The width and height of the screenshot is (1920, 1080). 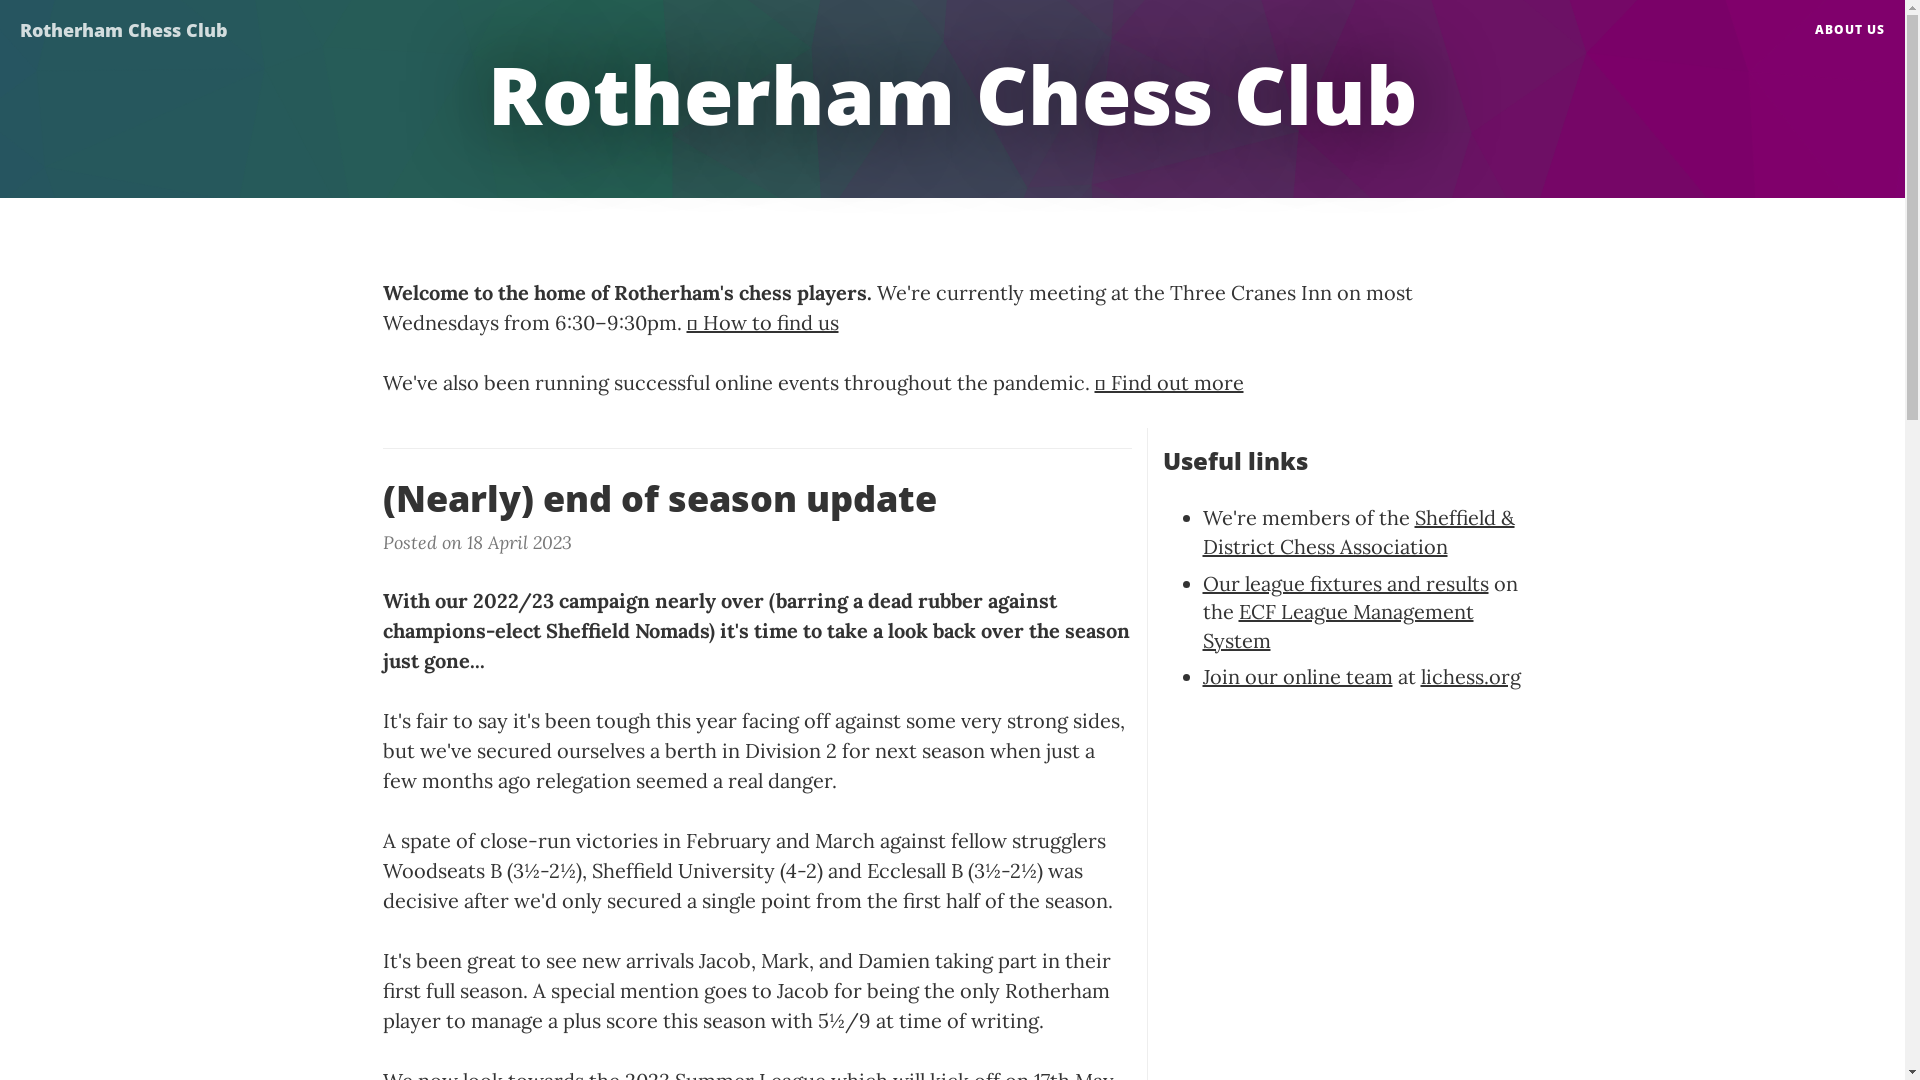 I want to click on lichess.org, so click(x=1470, y=676).